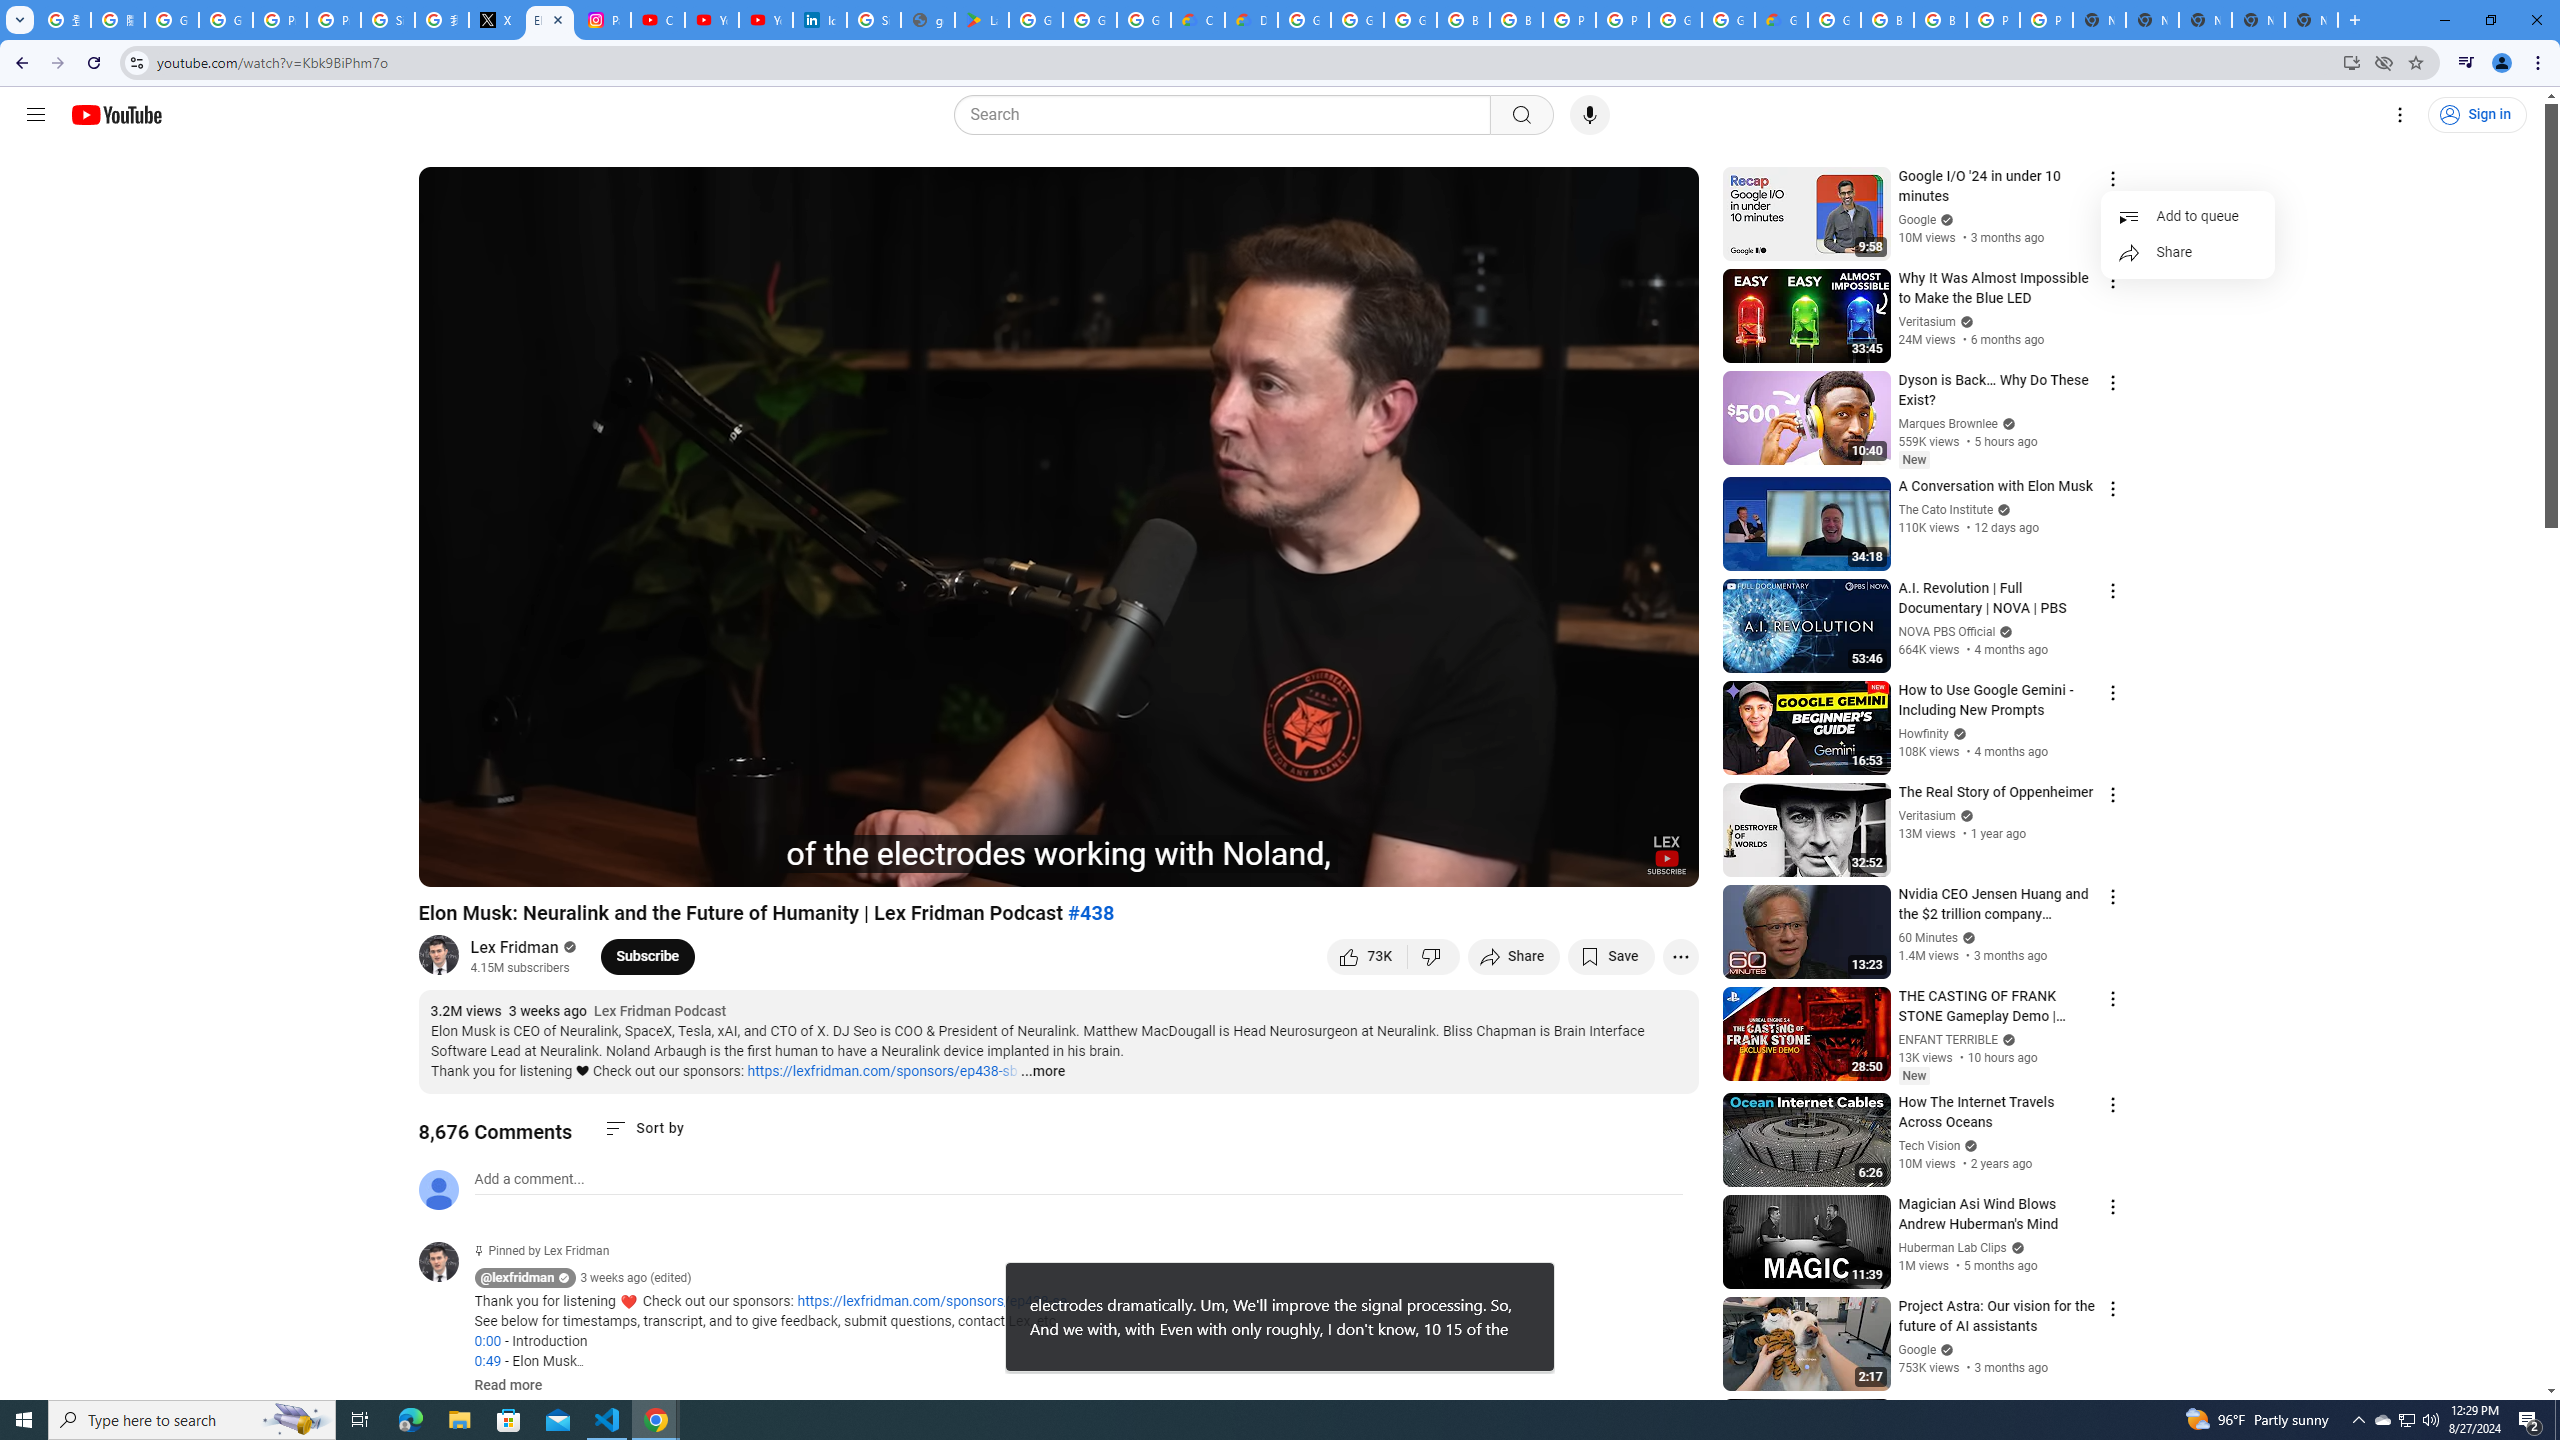 The width and height of the screenshot is (2560, 1440). What do you see at coordinates (530, 1179) in the screenshot?
I see `AutomationID: simplebox-placeholder` at bounding box center [530, 1179].